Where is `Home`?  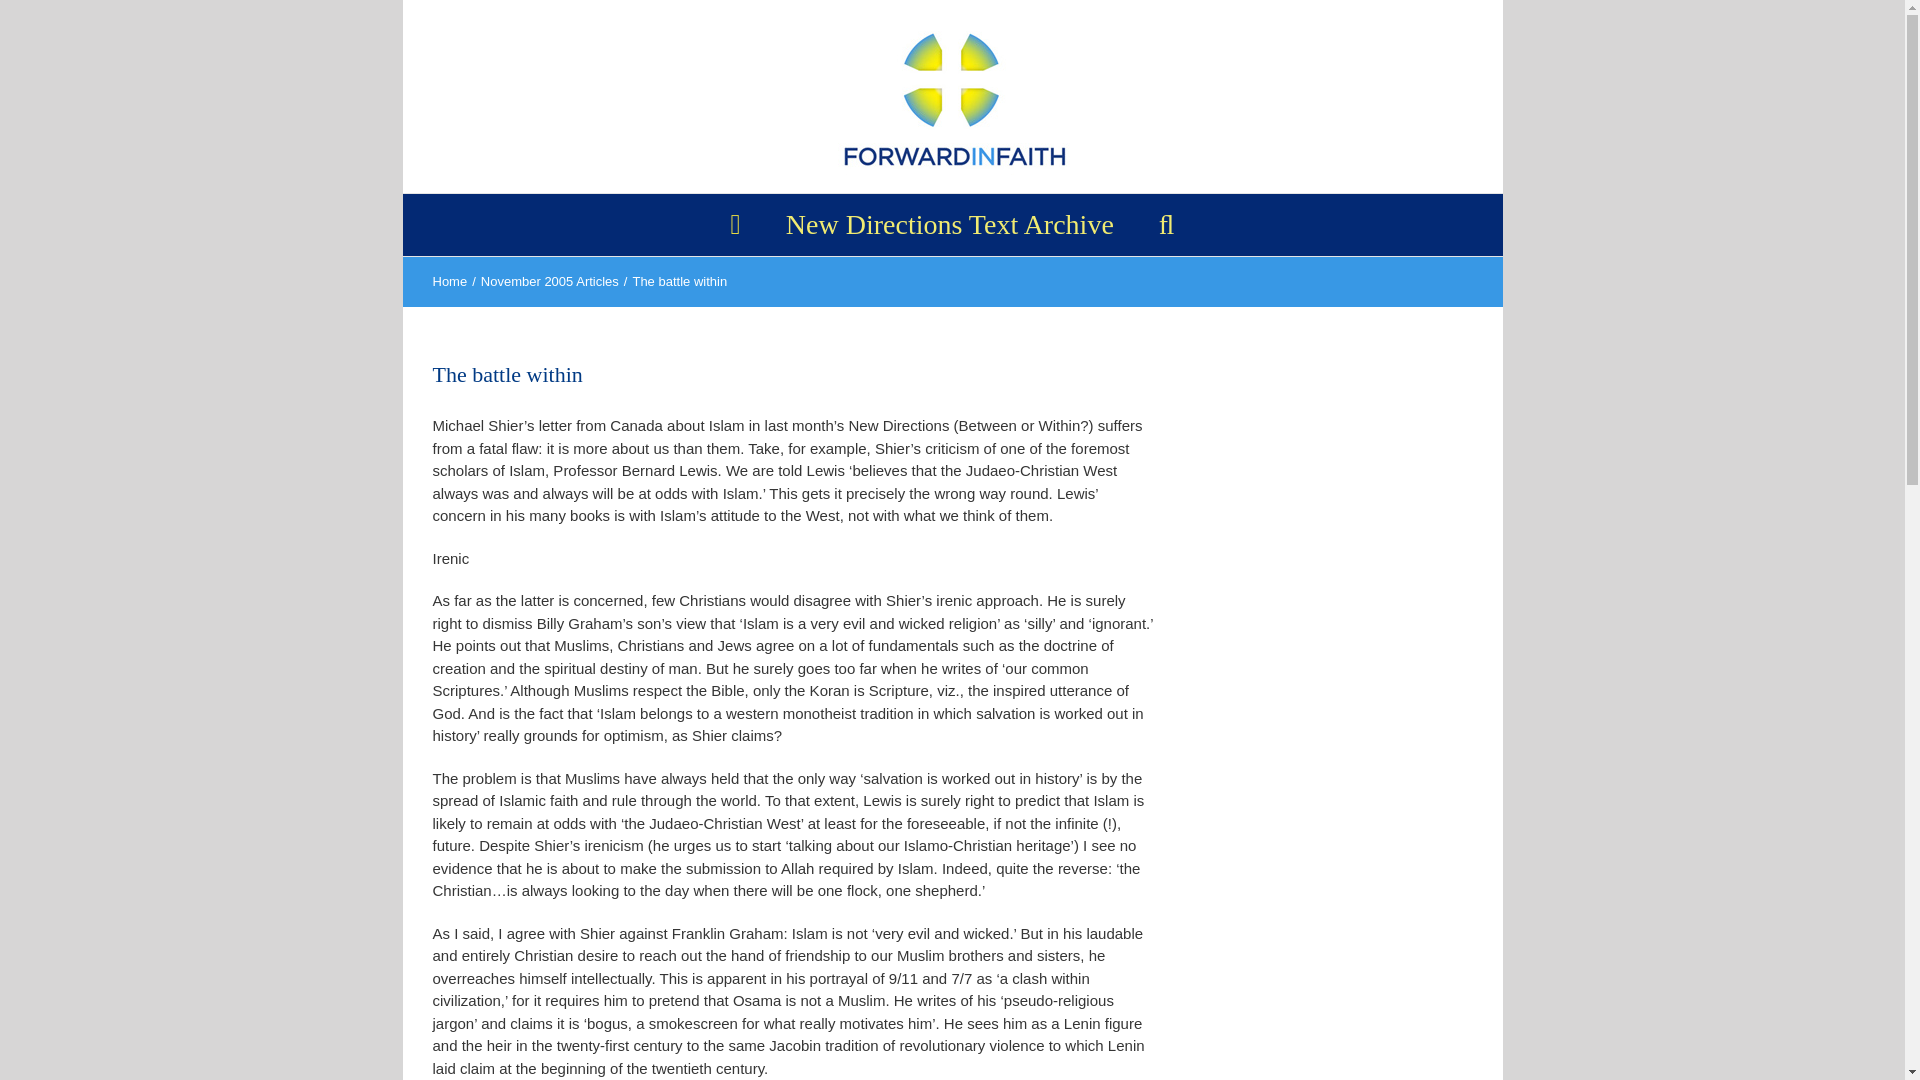 Home is located at coordinates (449, 282).